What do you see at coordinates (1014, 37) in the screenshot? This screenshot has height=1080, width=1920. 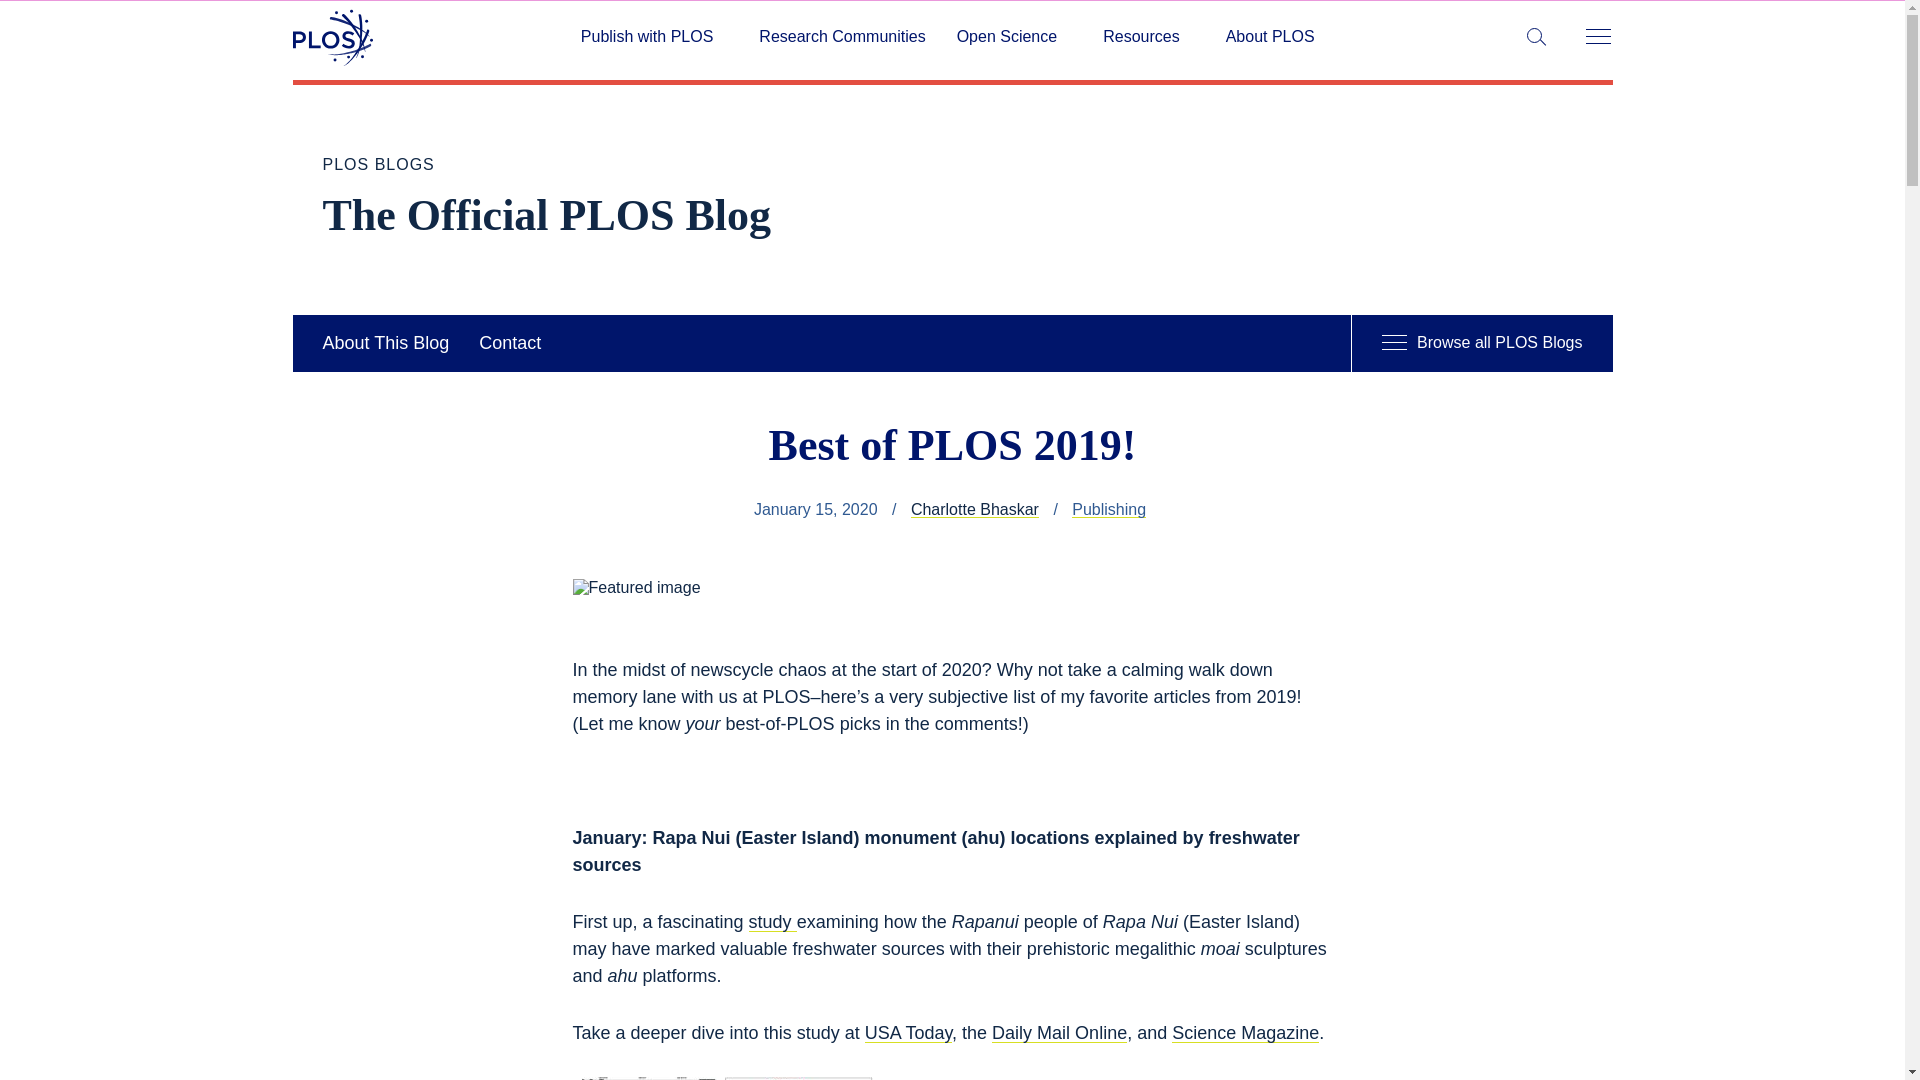 I see `Open Science` at bounding box center [1014, 37].